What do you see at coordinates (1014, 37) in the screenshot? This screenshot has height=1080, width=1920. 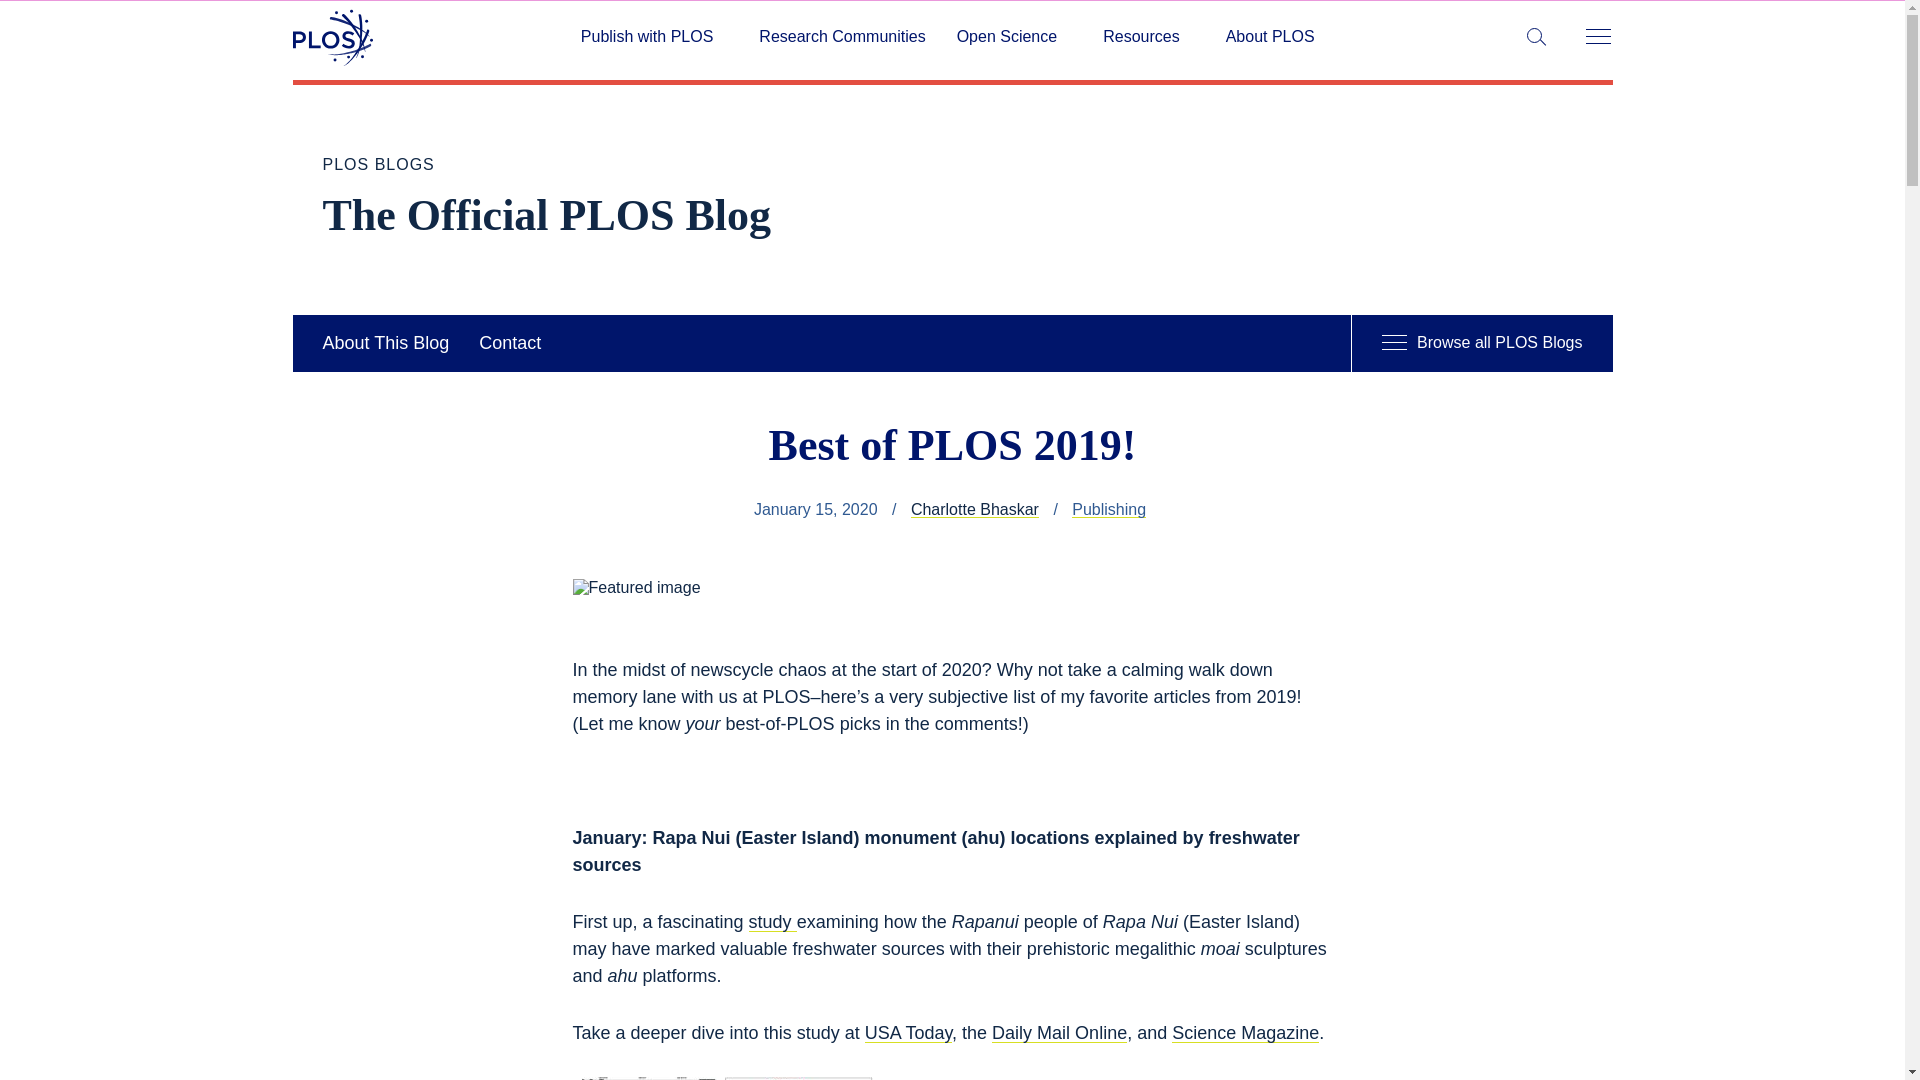 I see `Open Science` at bounding box center [1014, 37].